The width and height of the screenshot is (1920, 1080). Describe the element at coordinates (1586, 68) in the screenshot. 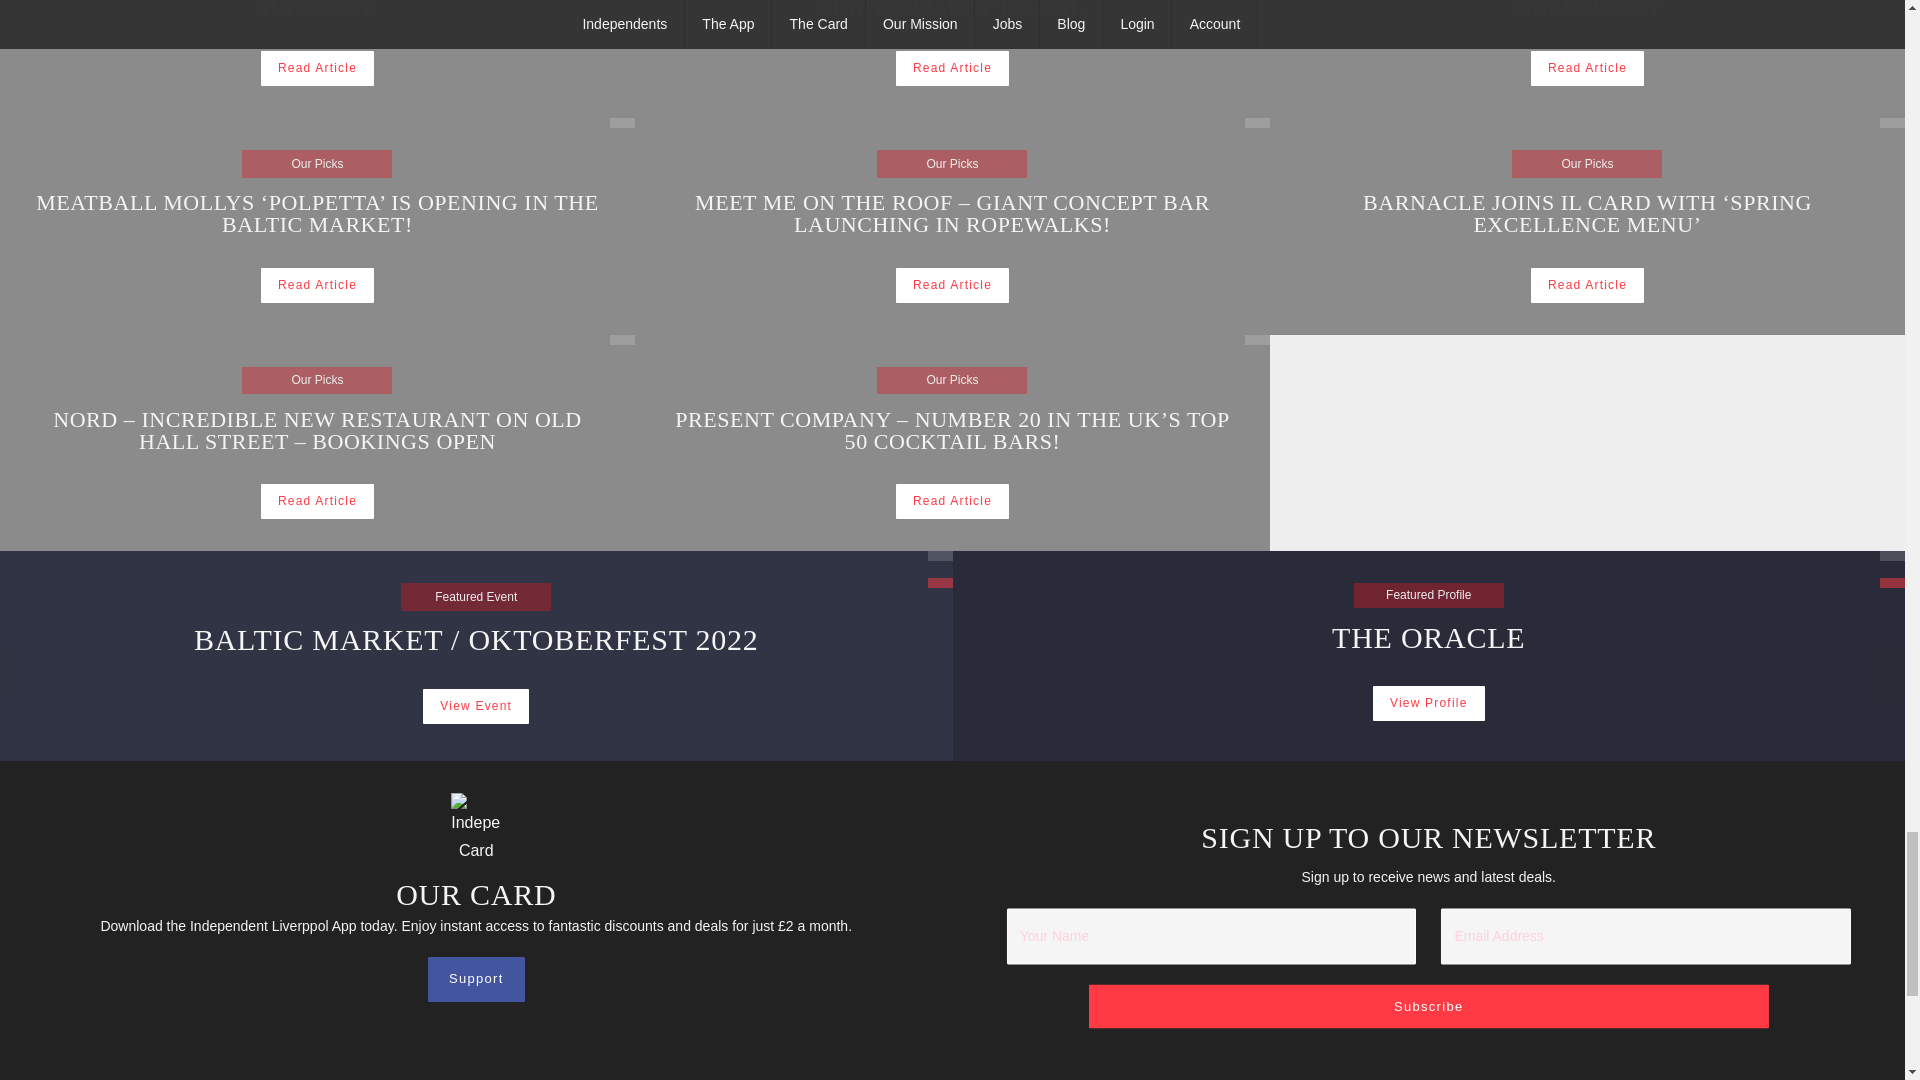

I see `Read Article` at that location.